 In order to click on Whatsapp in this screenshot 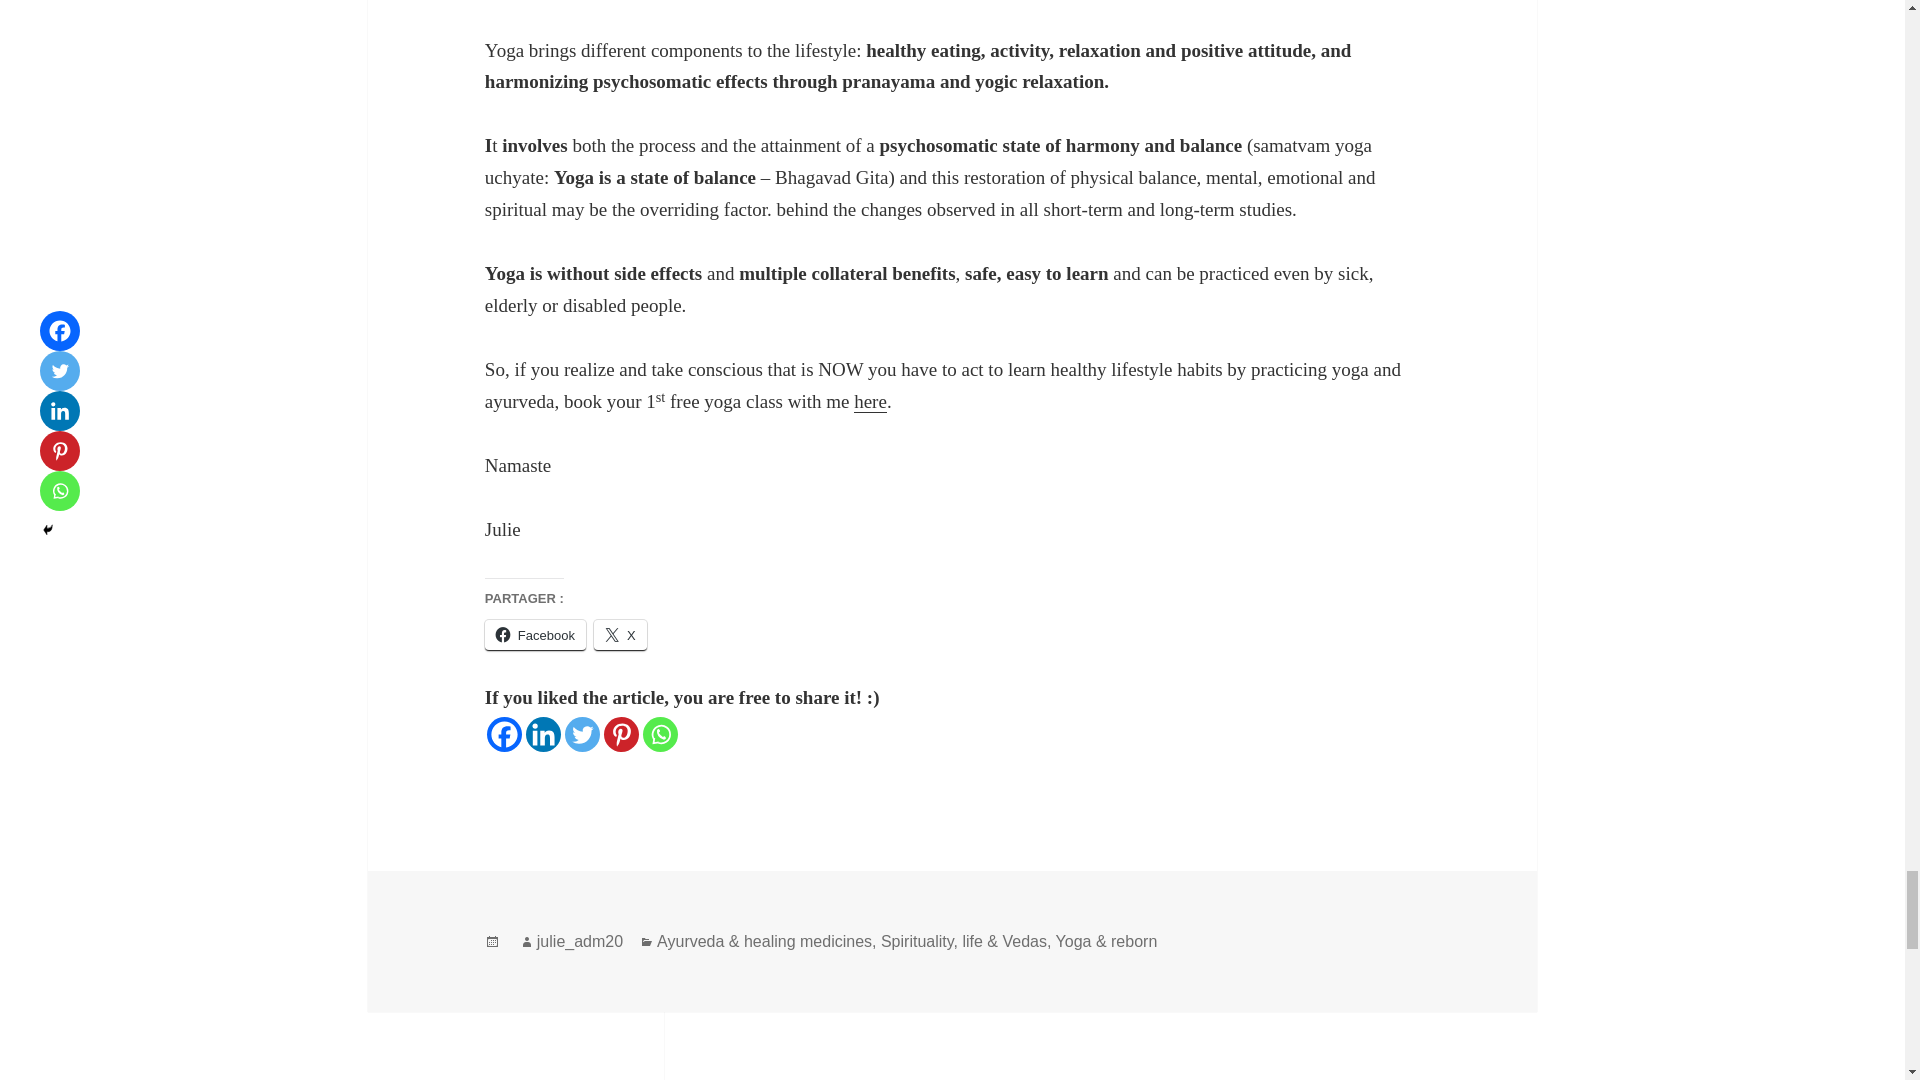, I will do `click(660, 734)`.